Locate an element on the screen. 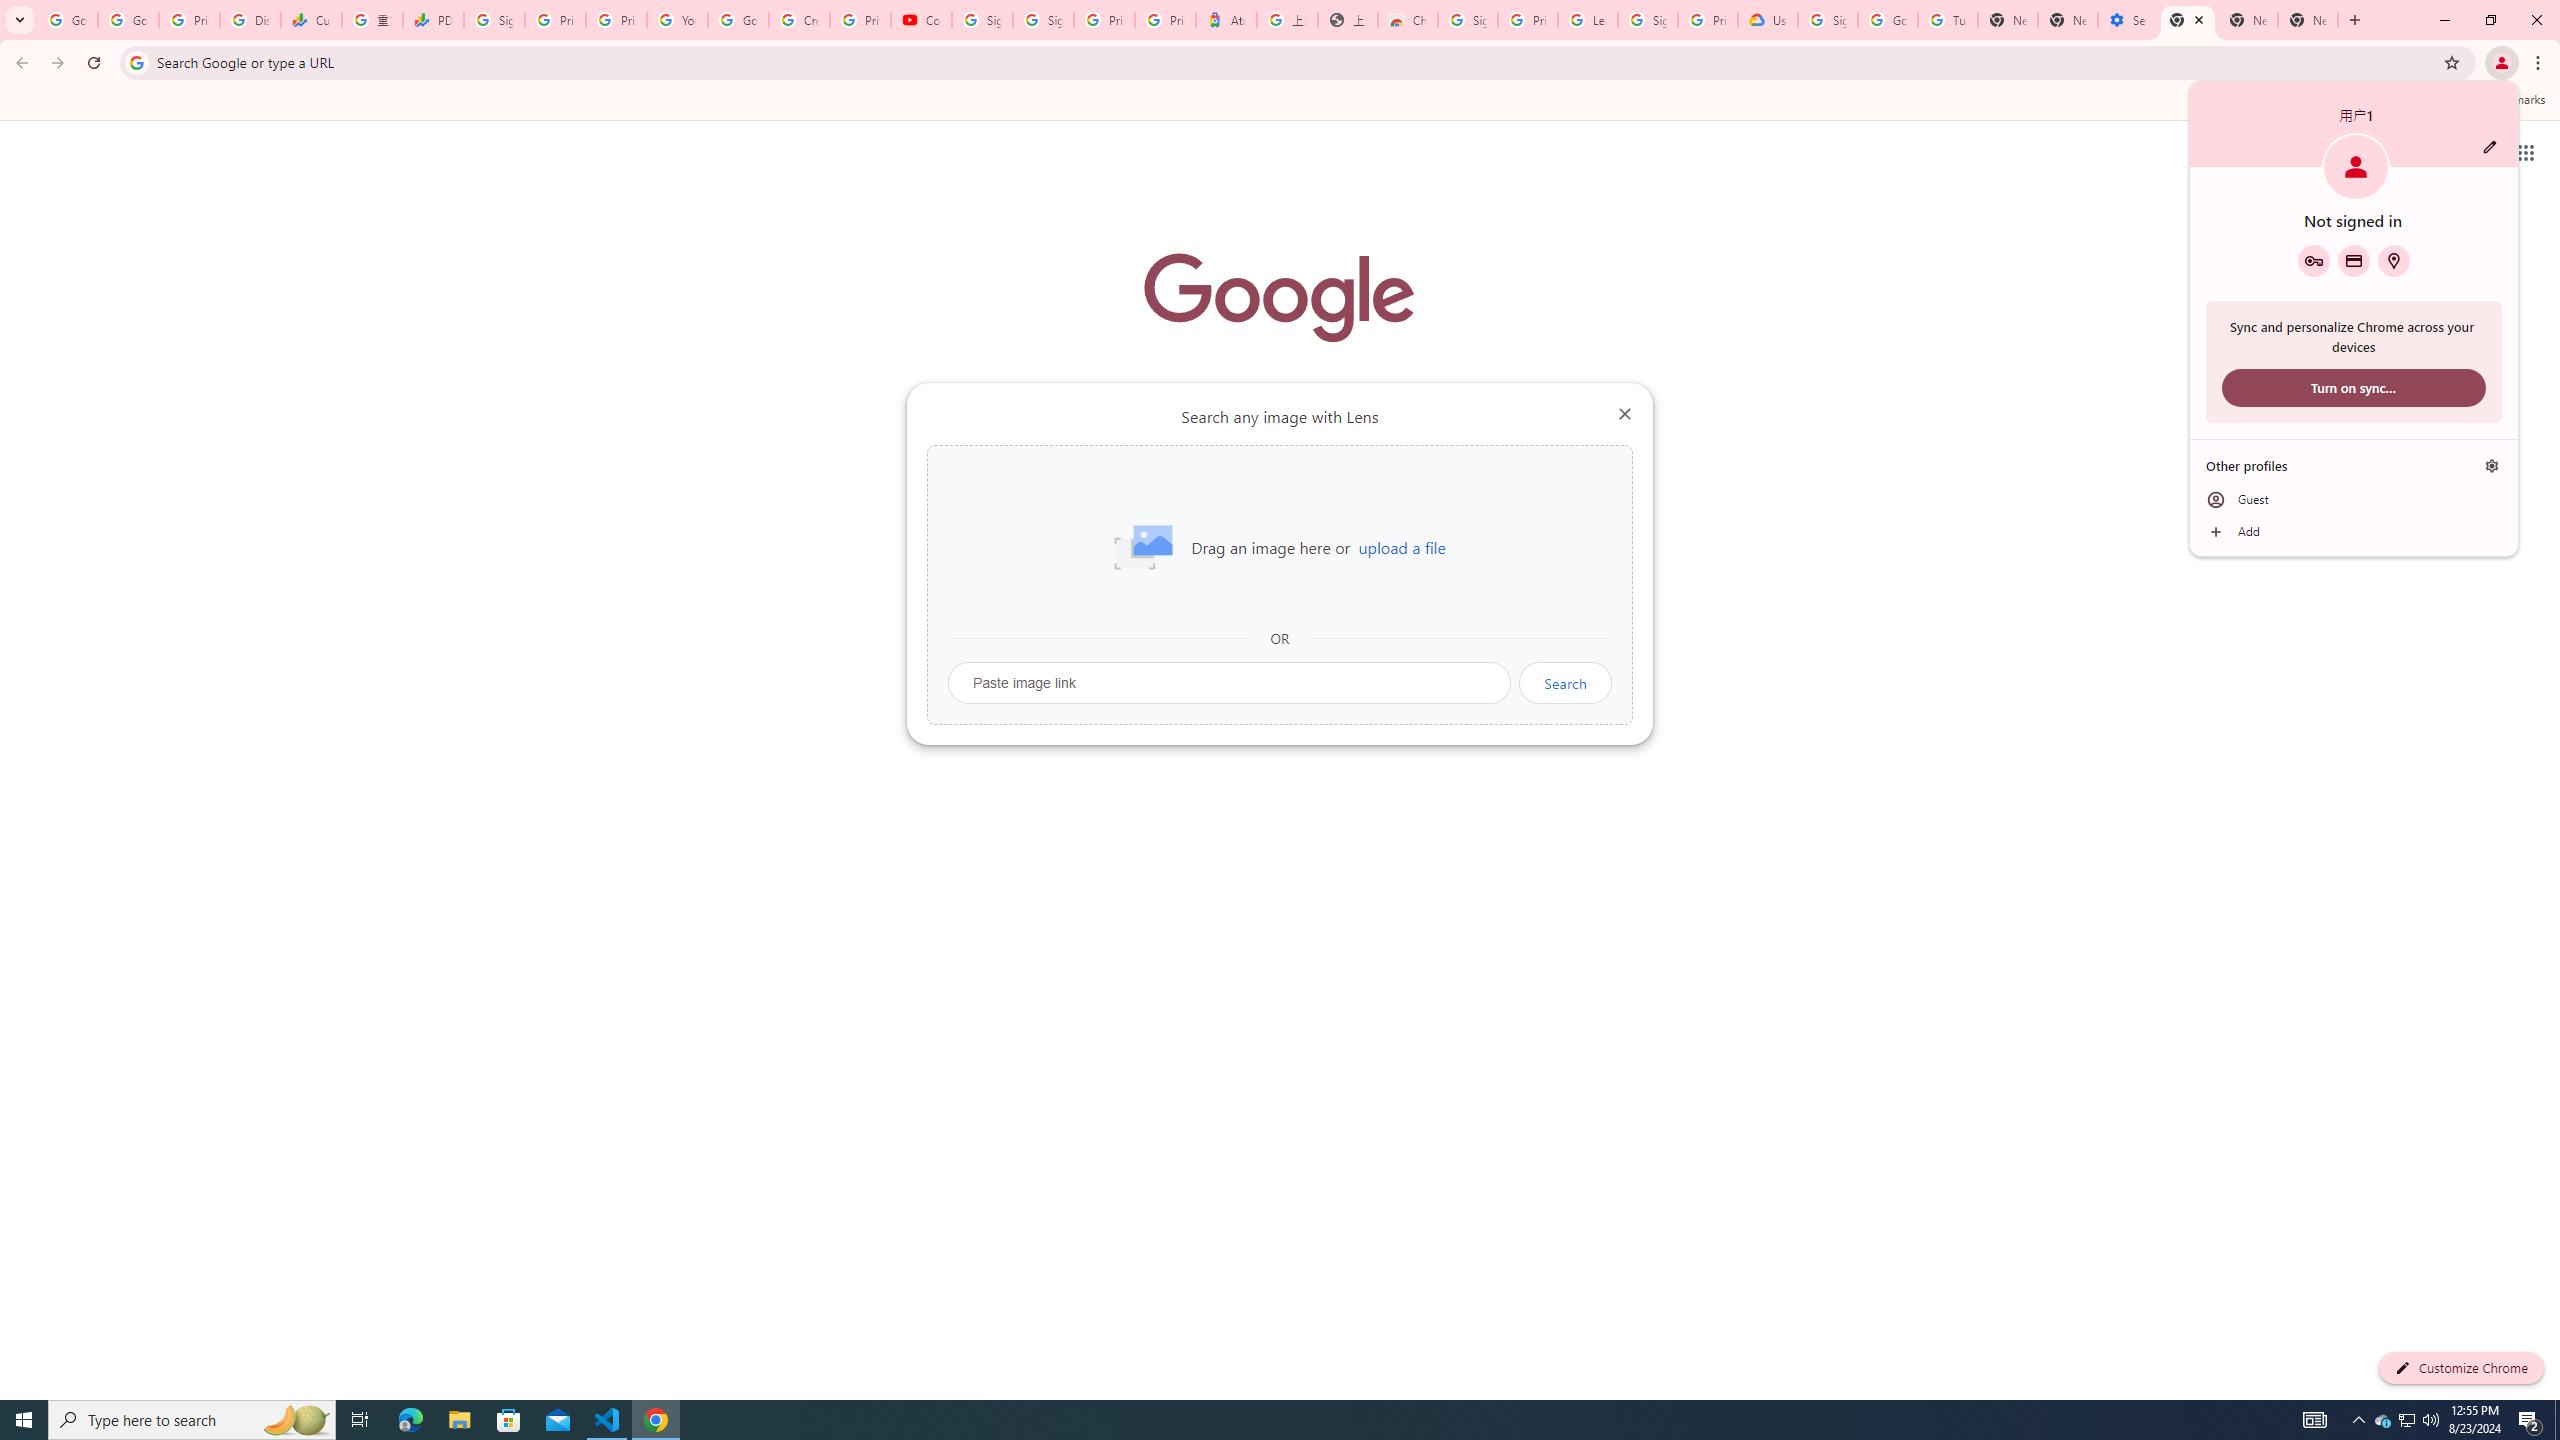 Image resolution: width=2560 pixels, height=1440 pixels. upload a file is located at coordinates (1401, 548).